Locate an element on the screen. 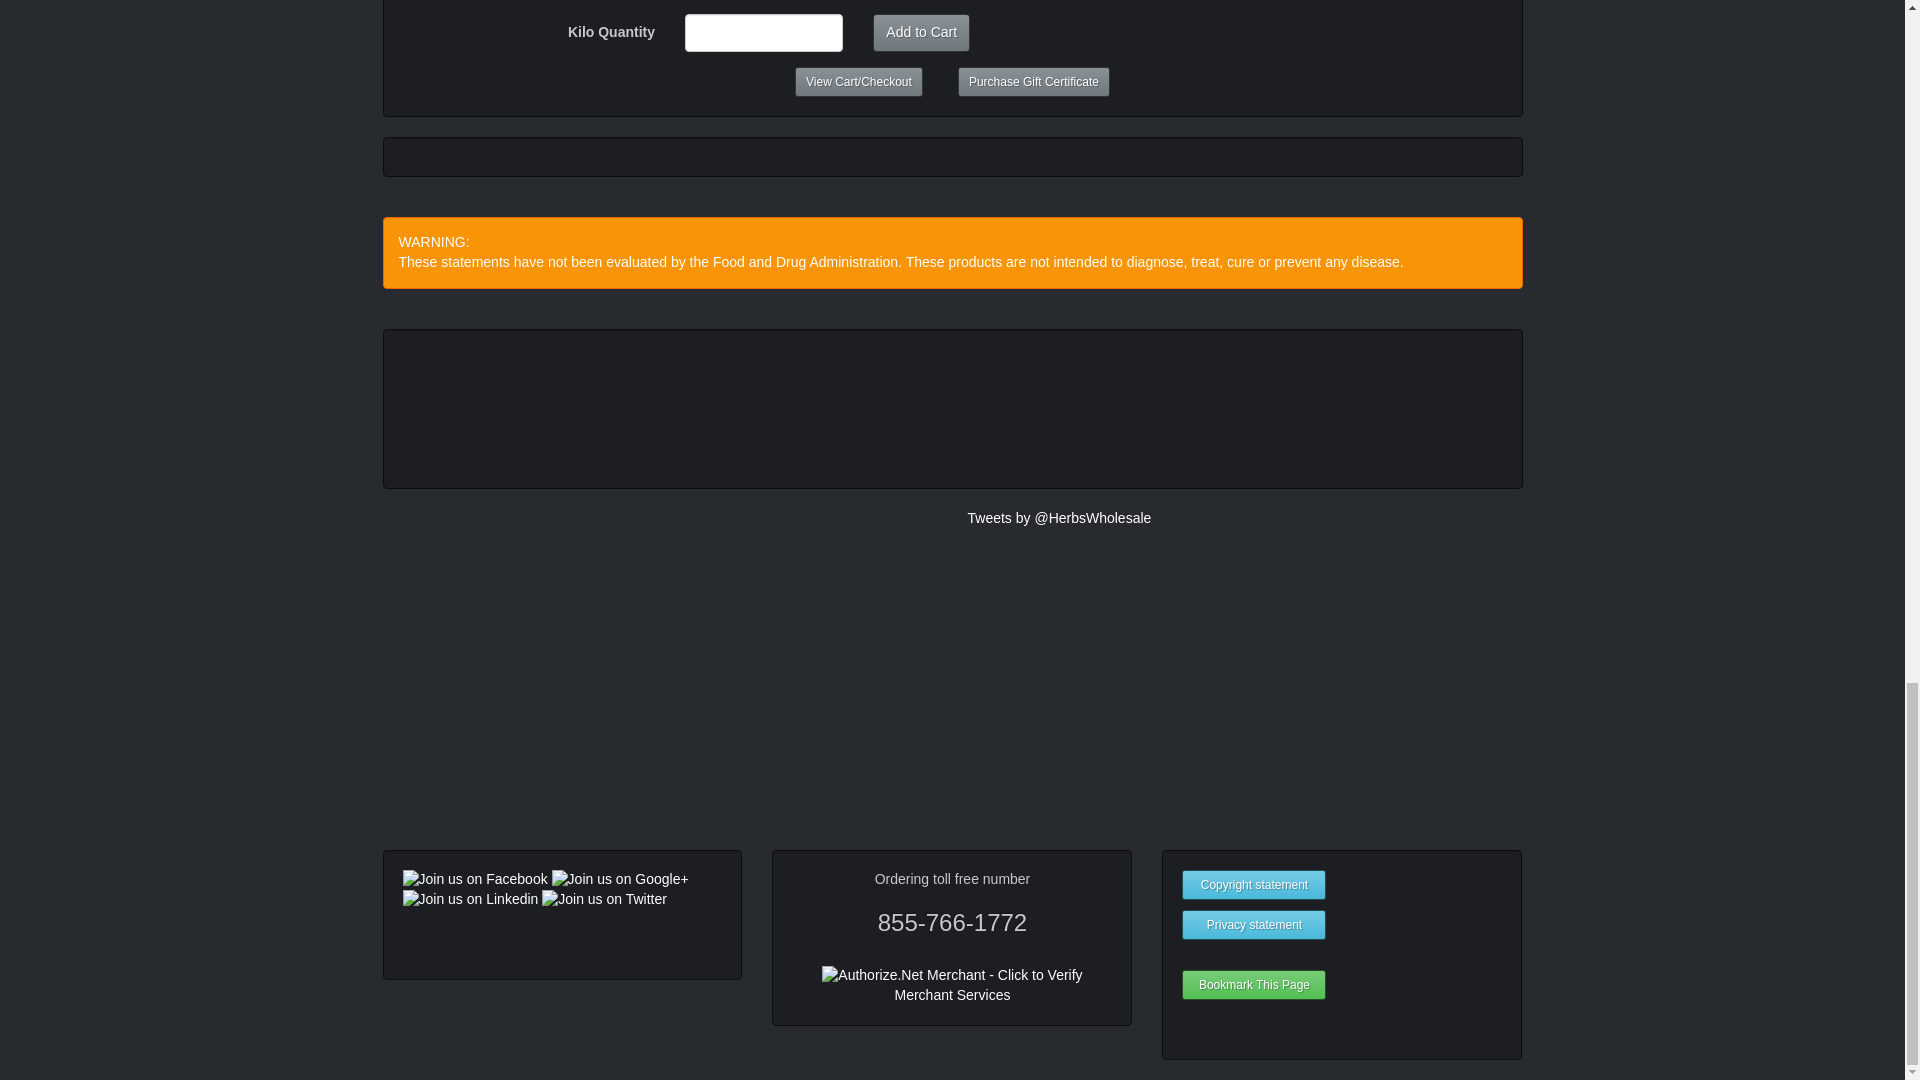  Merchant Services is located at coordinates (952, 995).